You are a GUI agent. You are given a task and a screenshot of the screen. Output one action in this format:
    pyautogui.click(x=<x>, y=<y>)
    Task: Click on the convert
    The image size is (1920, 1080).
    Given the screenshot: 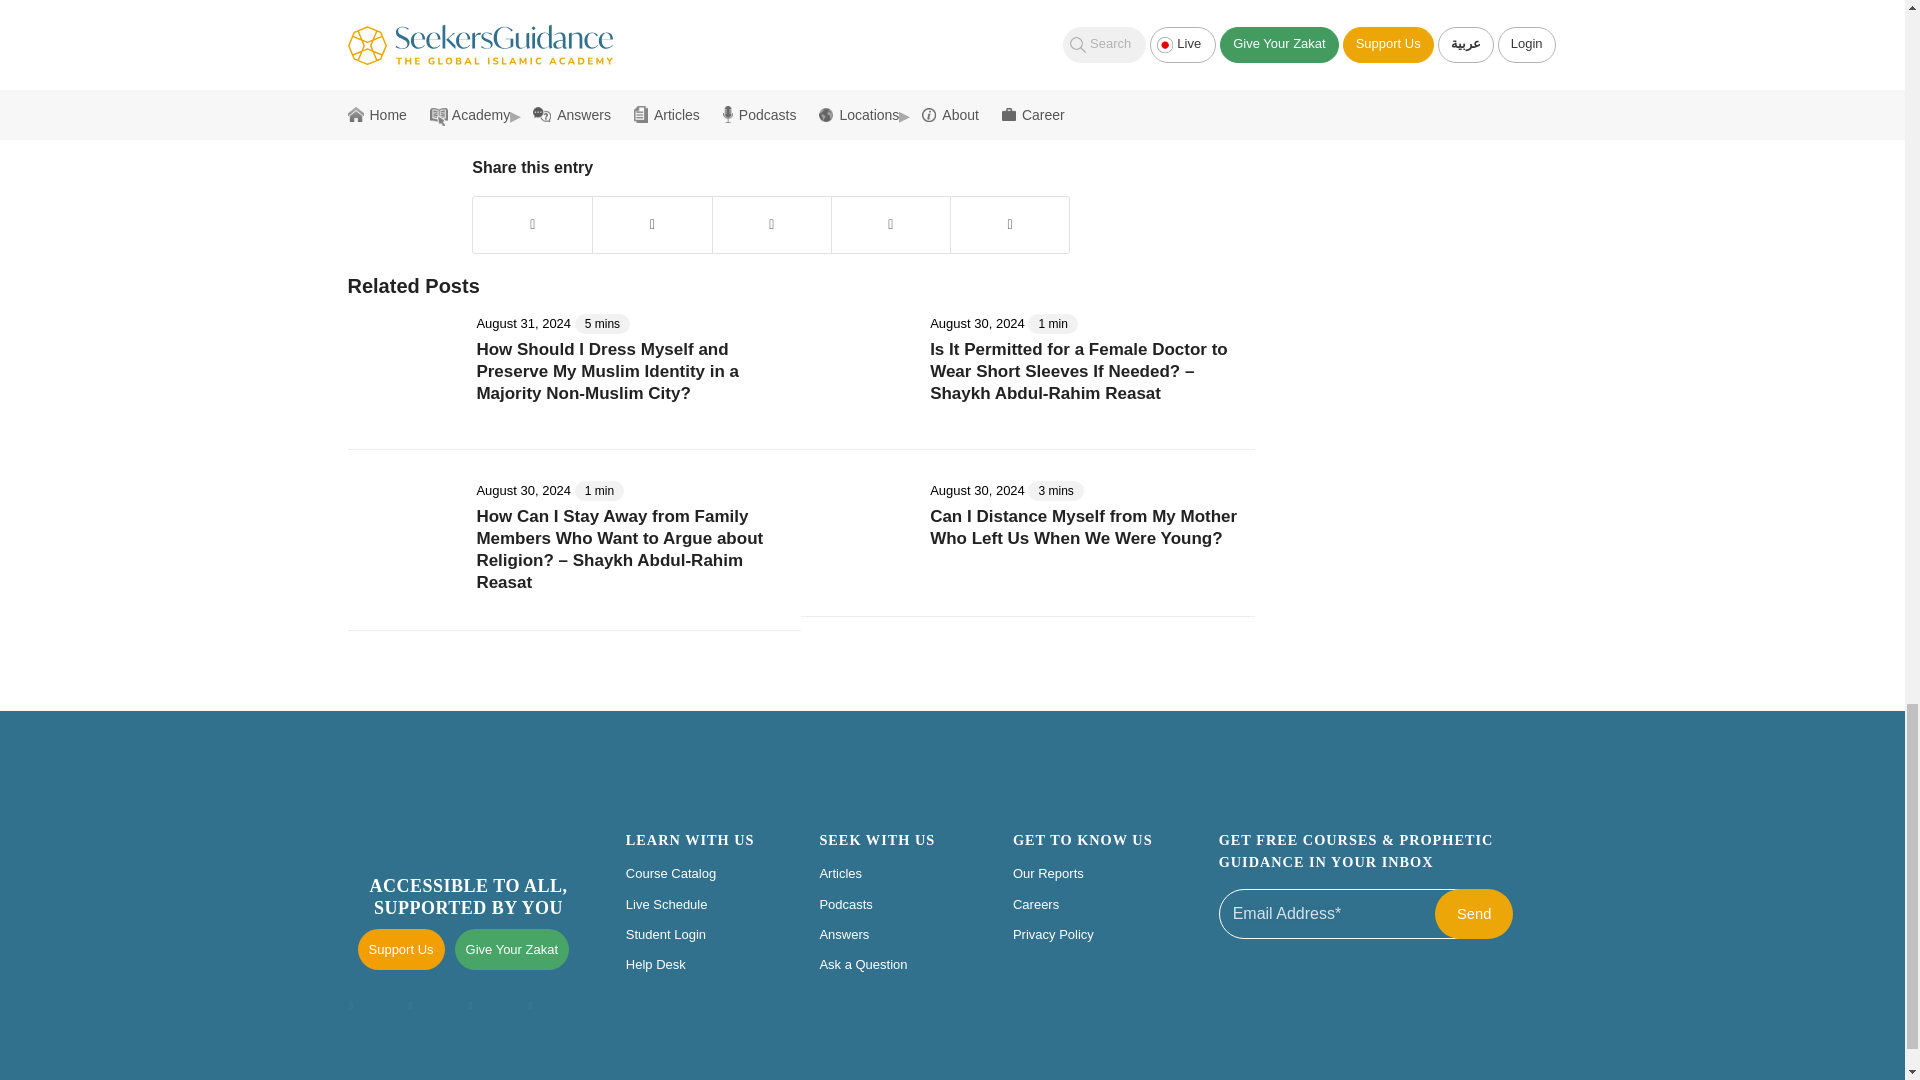 What is the action you would take?
    pyautogui.click(x=532, y=90)
    